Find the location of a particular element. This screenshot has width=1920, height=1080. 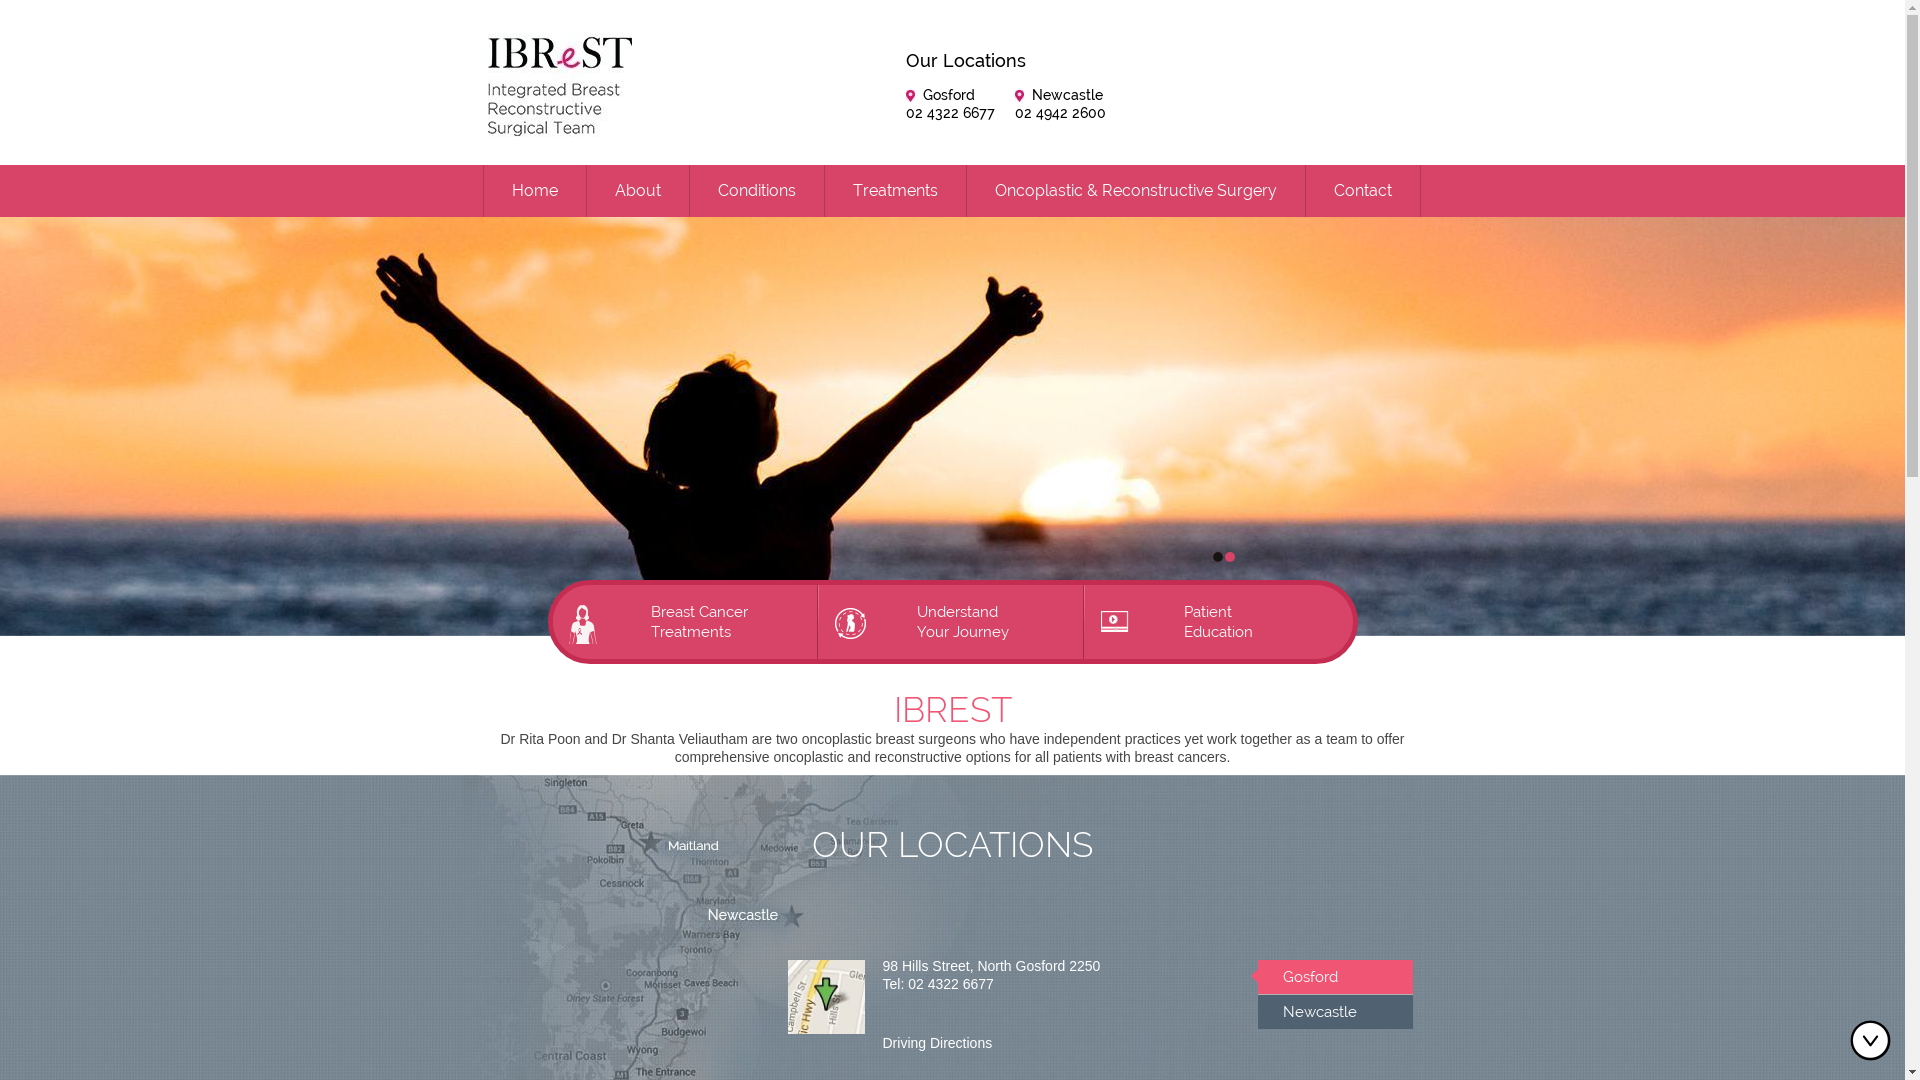

Treatments is located at coordinates (894, 191).